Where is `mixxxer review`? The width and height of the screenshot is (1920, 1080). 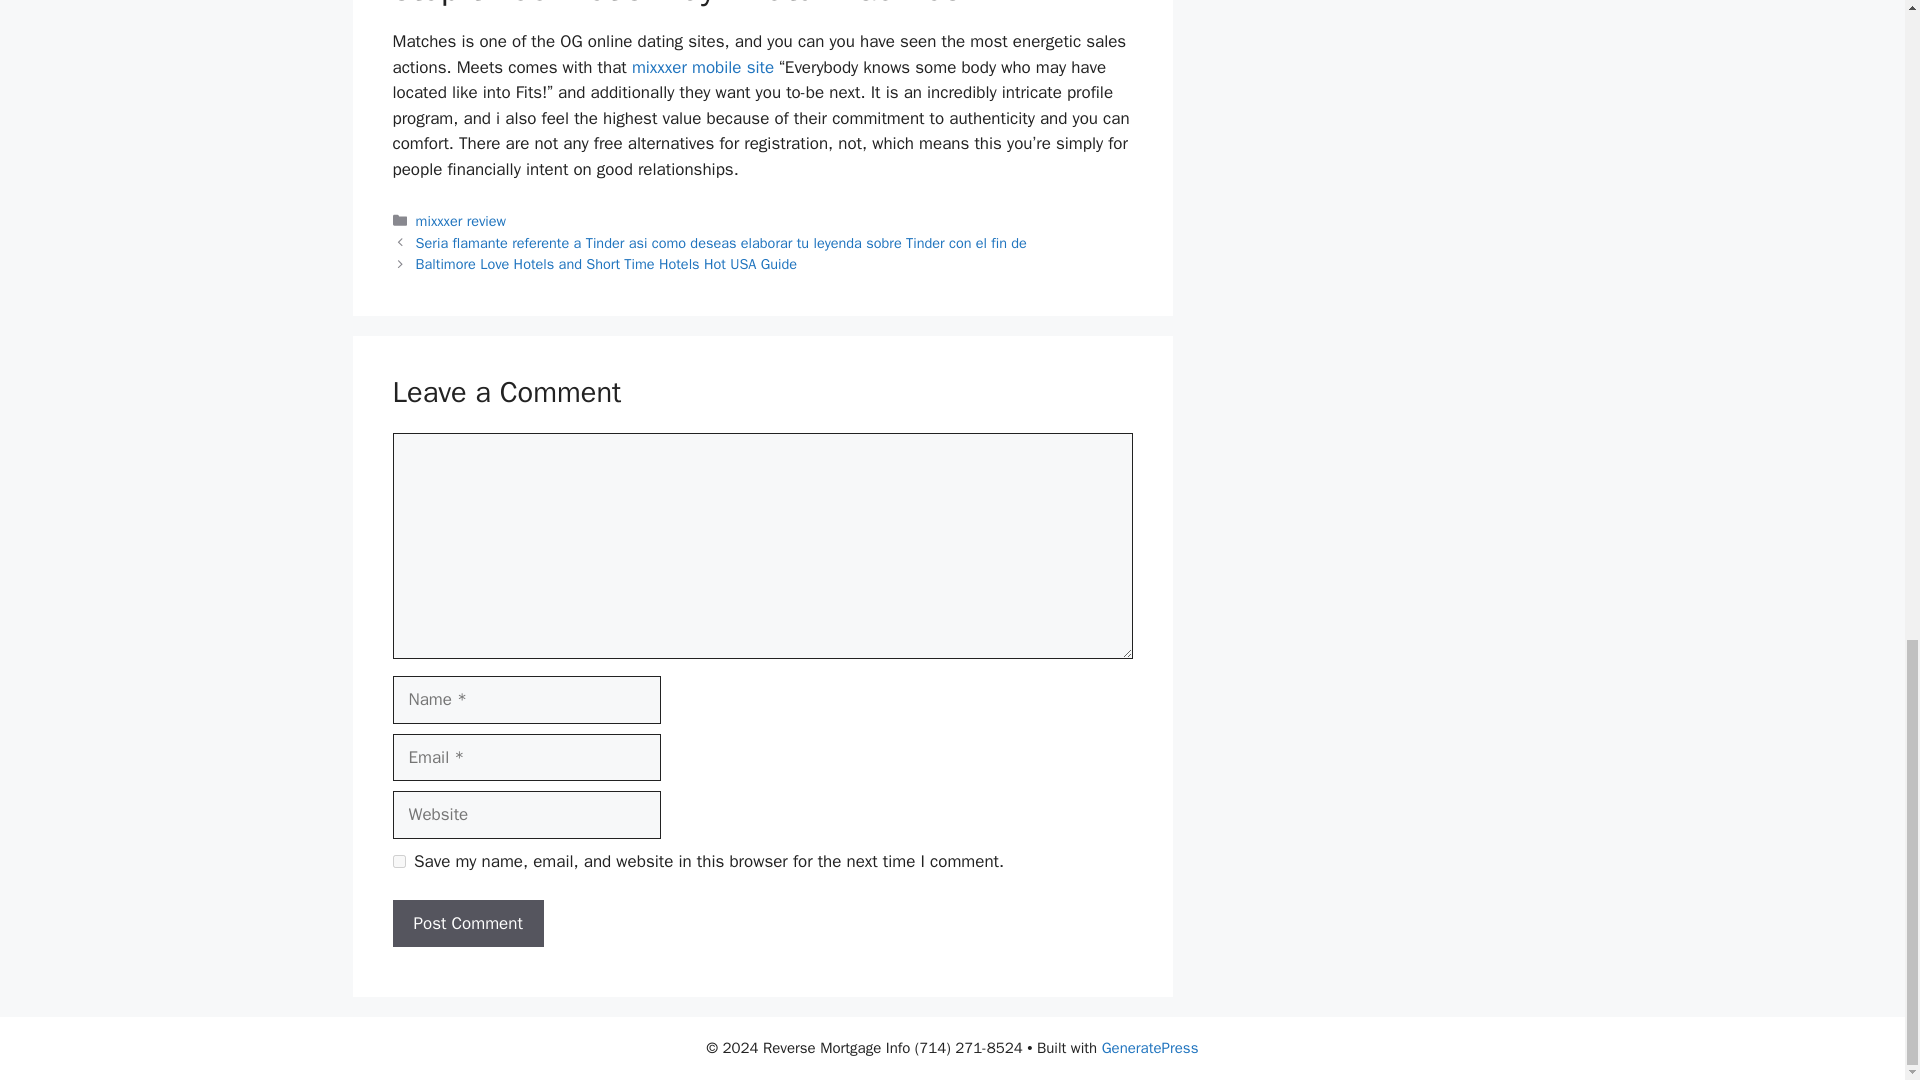
mixxxer review is located at coordinates (461, 220).